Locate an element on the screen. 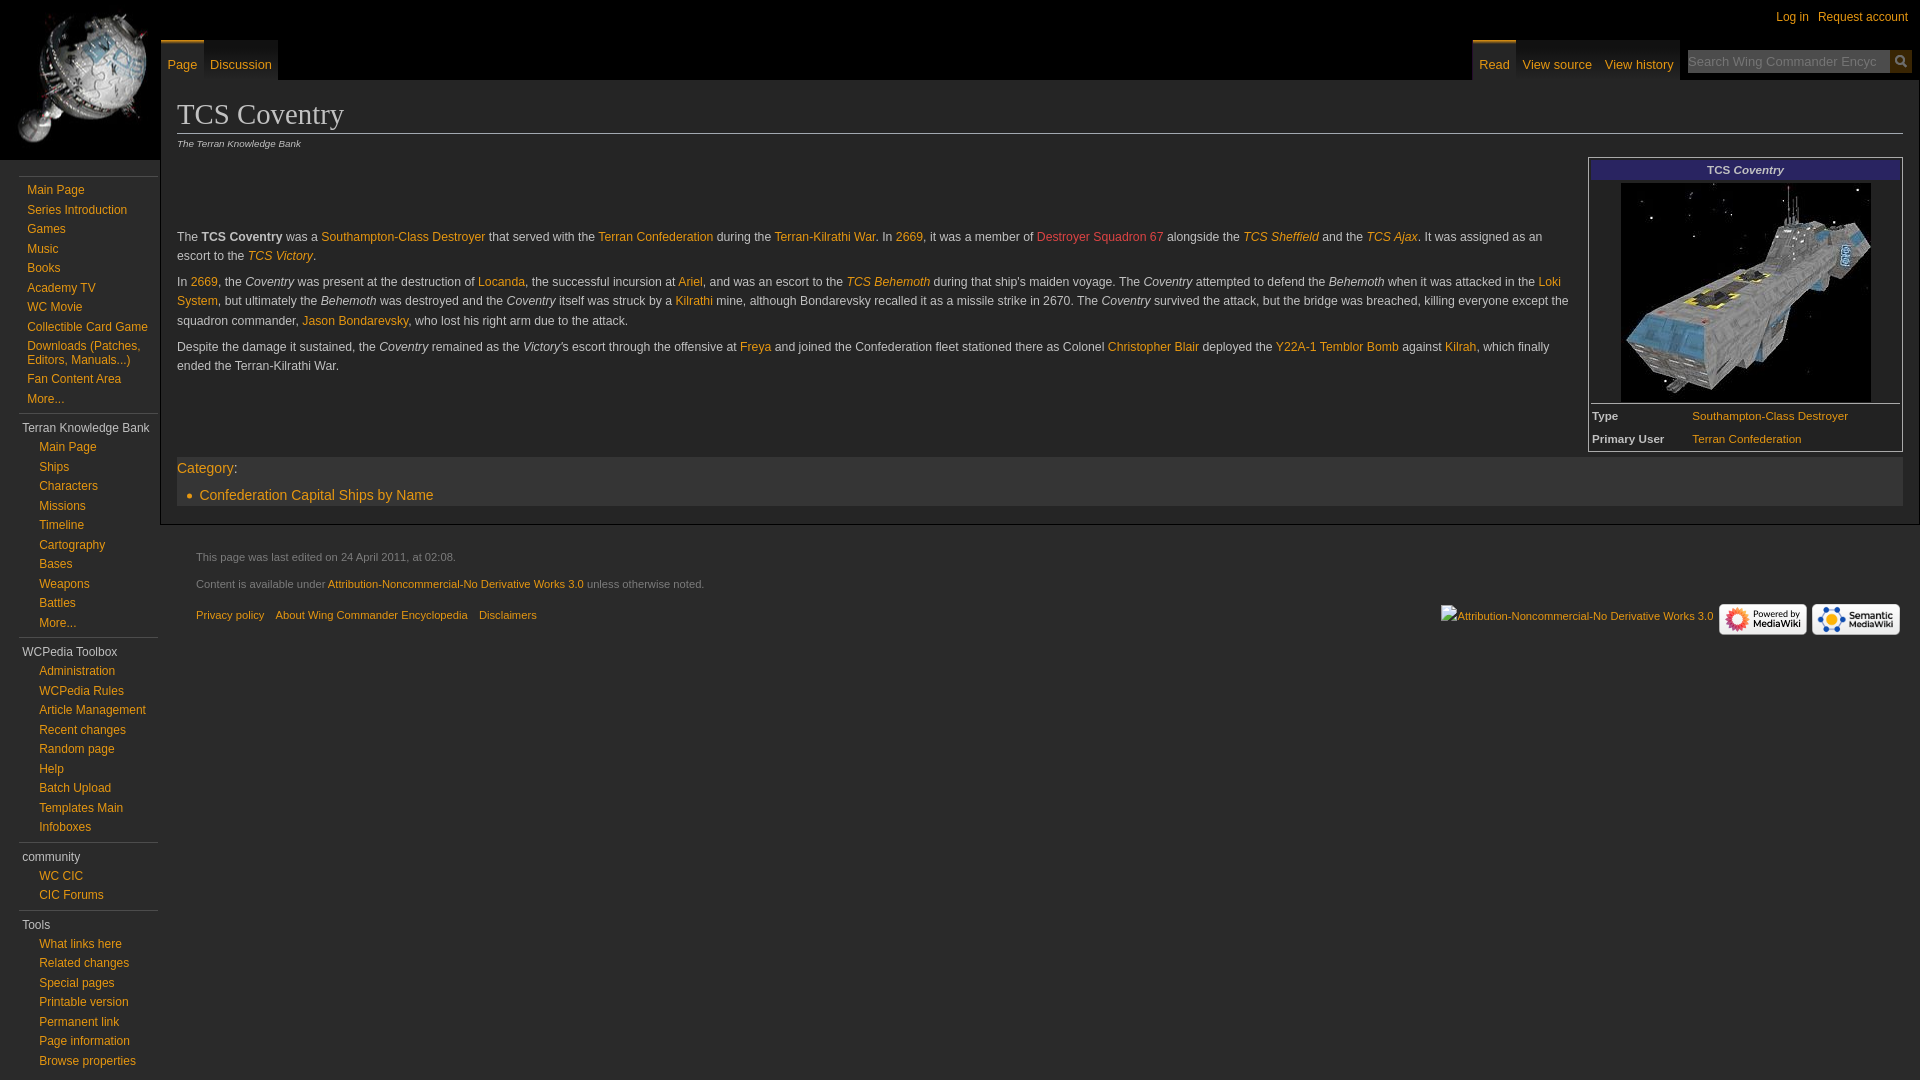 The height and width of the screenshot is (1080, 1920). TCS Behemoth is located at coordinates (888, 282).